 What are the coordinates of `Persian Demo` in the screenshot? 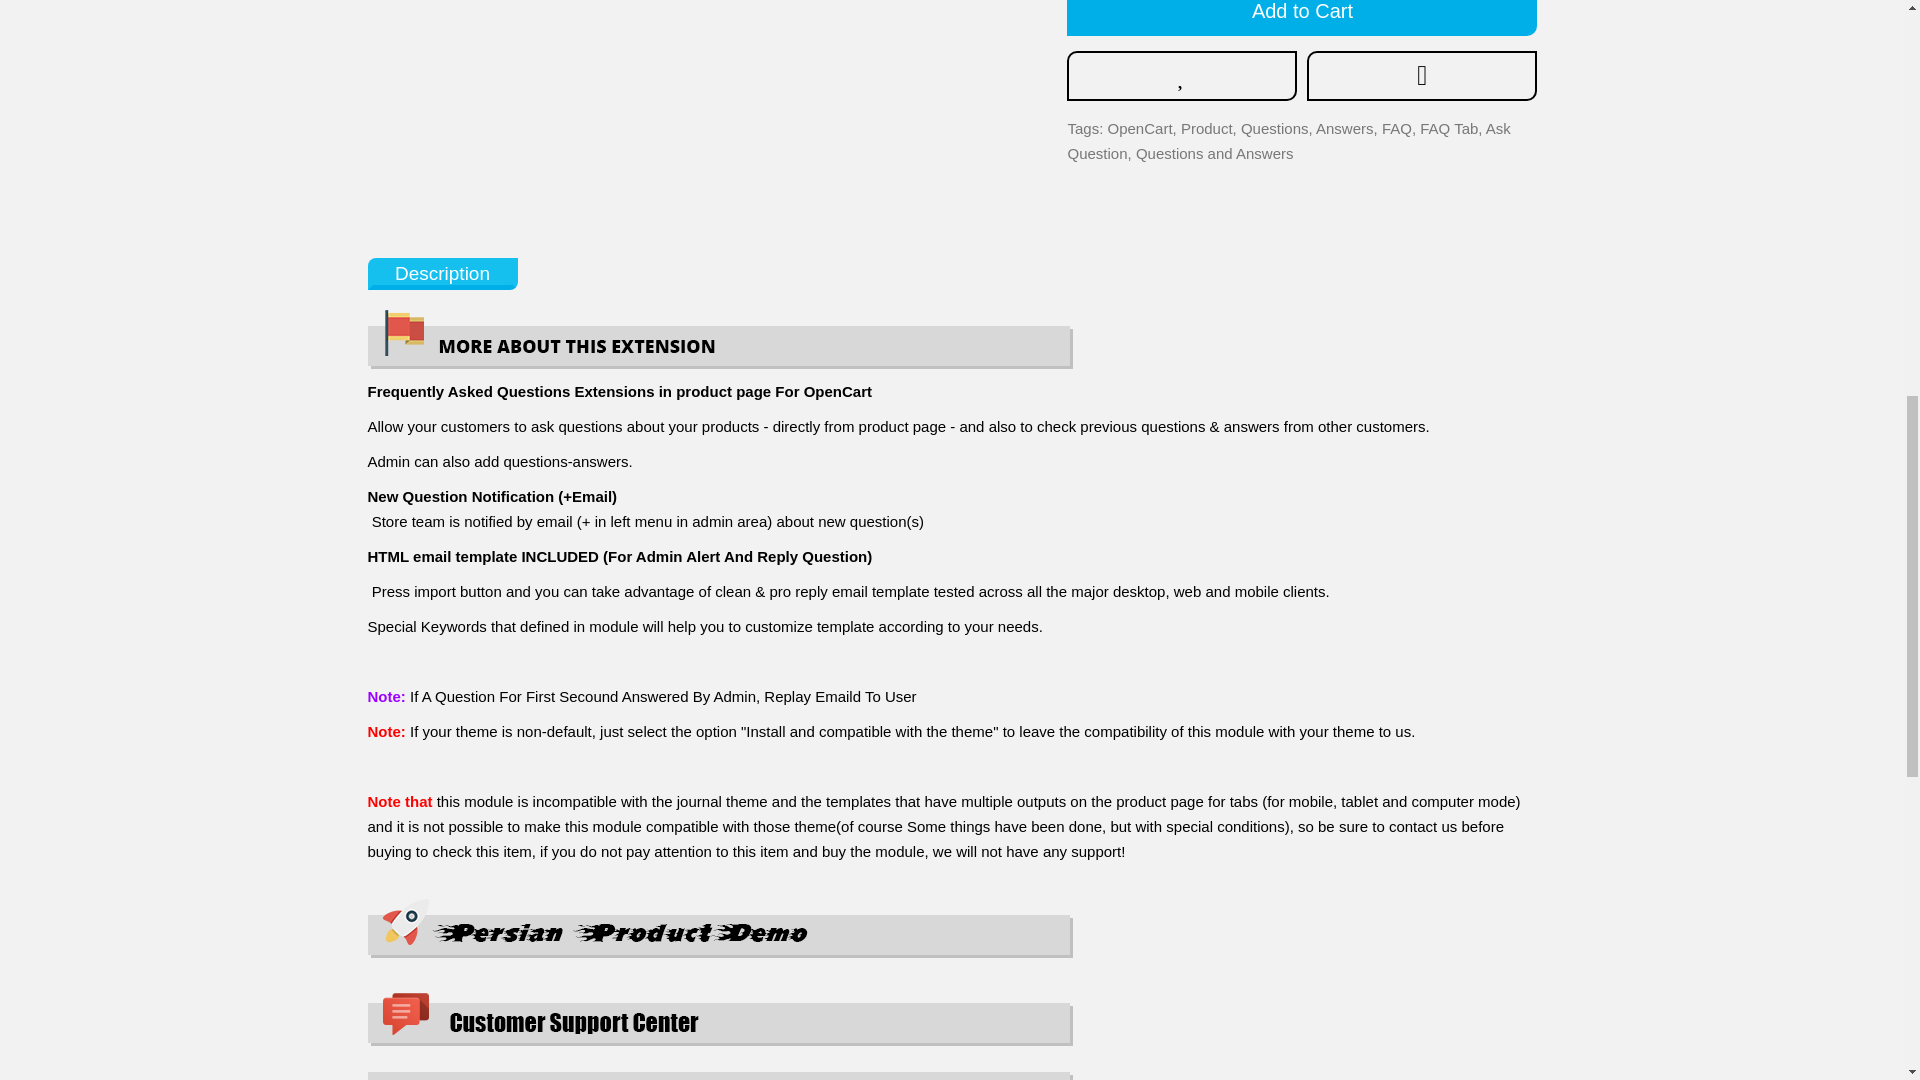 It's located at (720, 928).